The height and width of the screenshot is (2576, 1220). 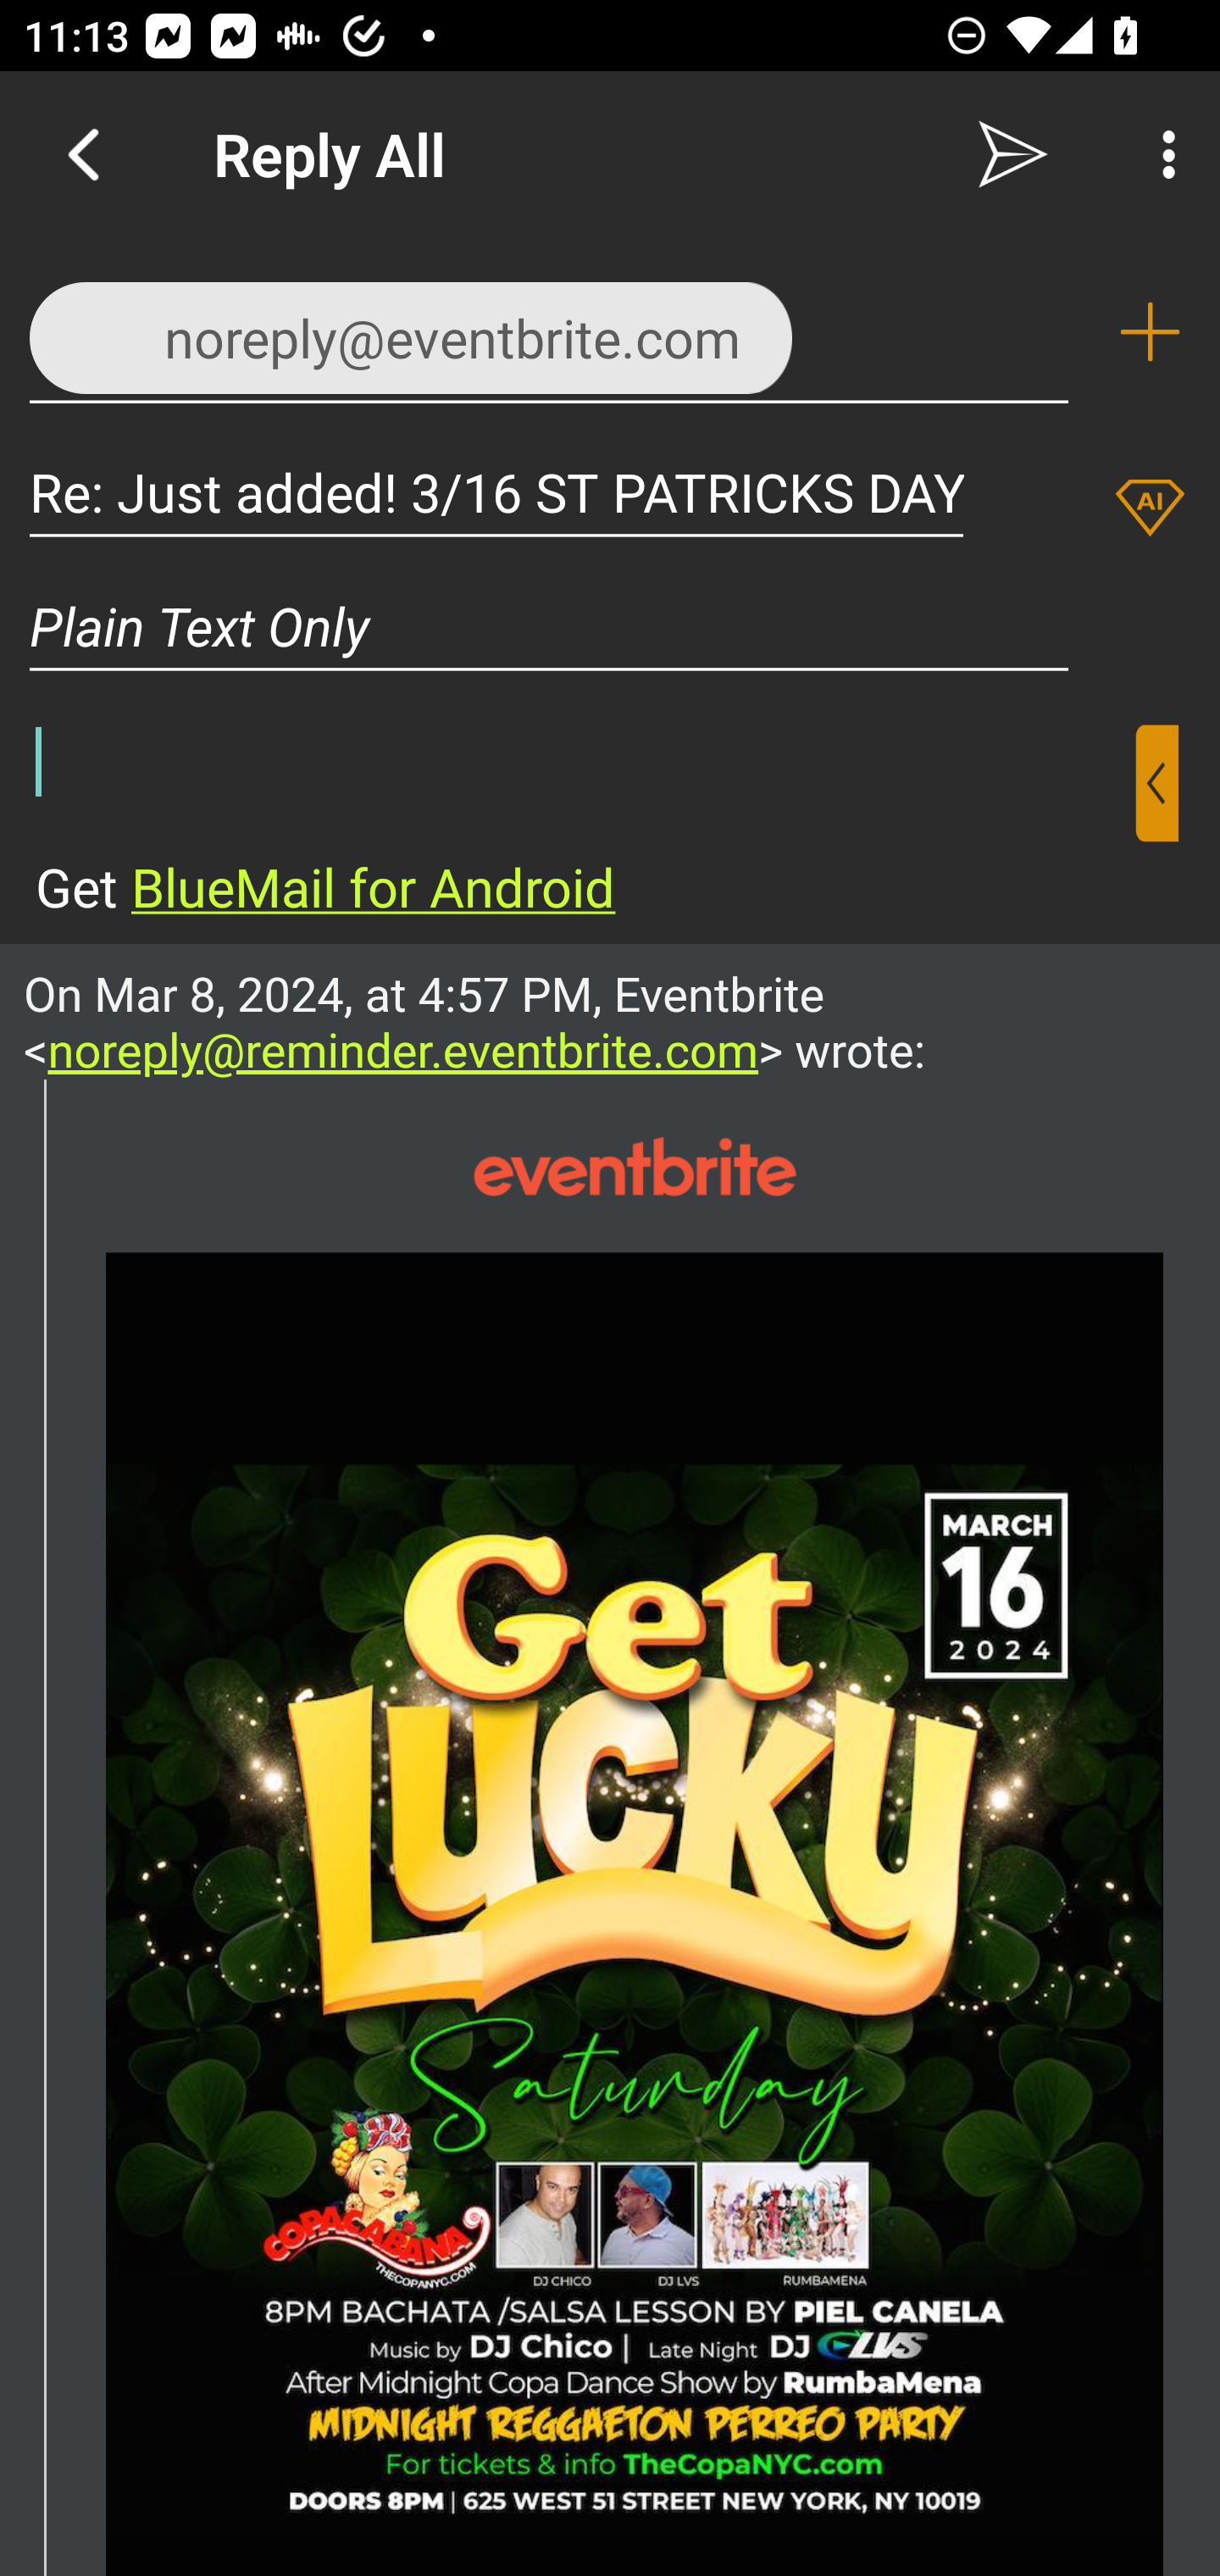 What do you see at coordinates (403, 1049) in the screenshot?
I see `noreply@reminder.eventbrite.com` at bounding box center [403, 1049].